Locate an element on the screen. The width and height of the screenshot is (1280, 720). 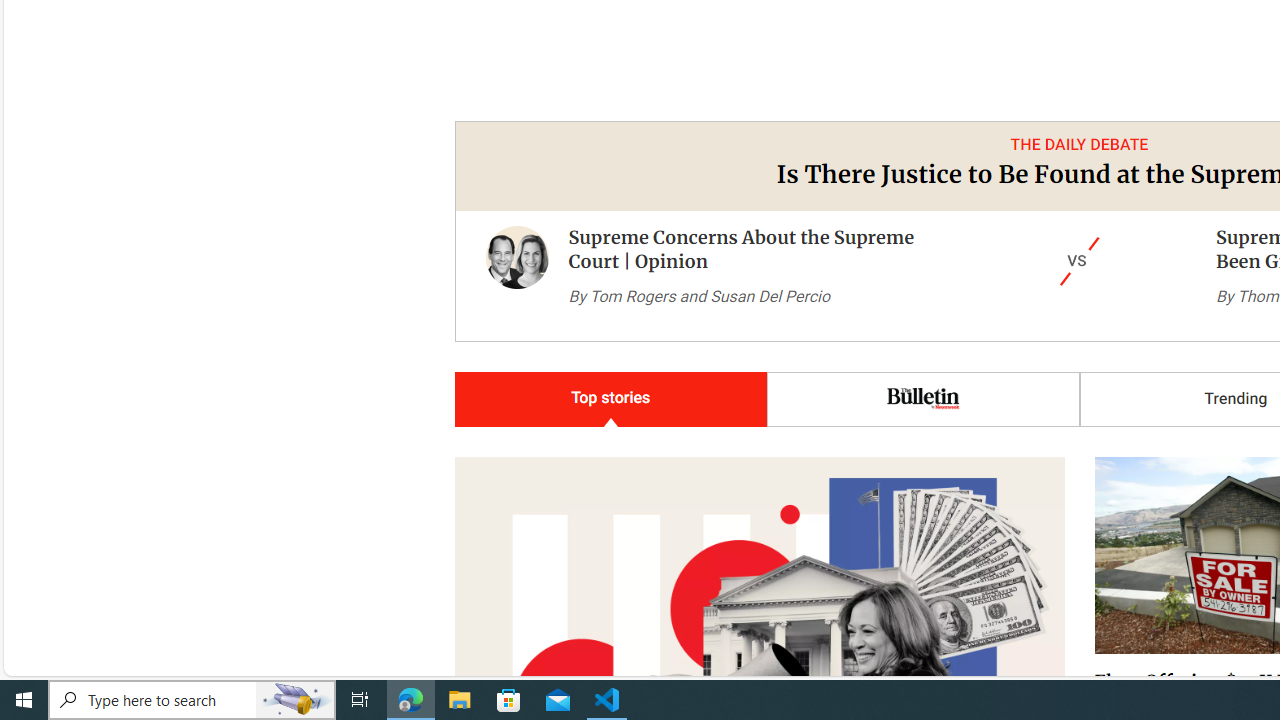
By Aliss Higham is located at coordinates (504, 597).